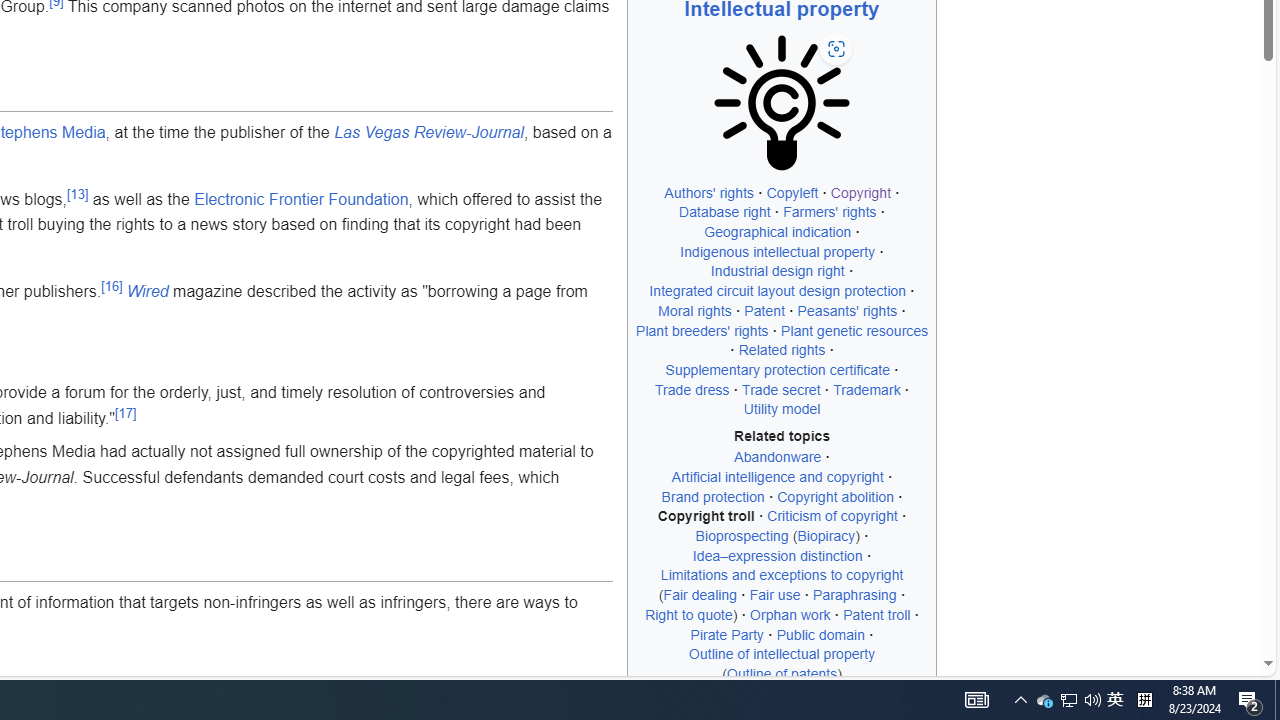 The width and height of the screenshot is (1280, 720). Describe the element at coordinates (700, 595) in the screenshot. I see `Fair dealing` at that location.